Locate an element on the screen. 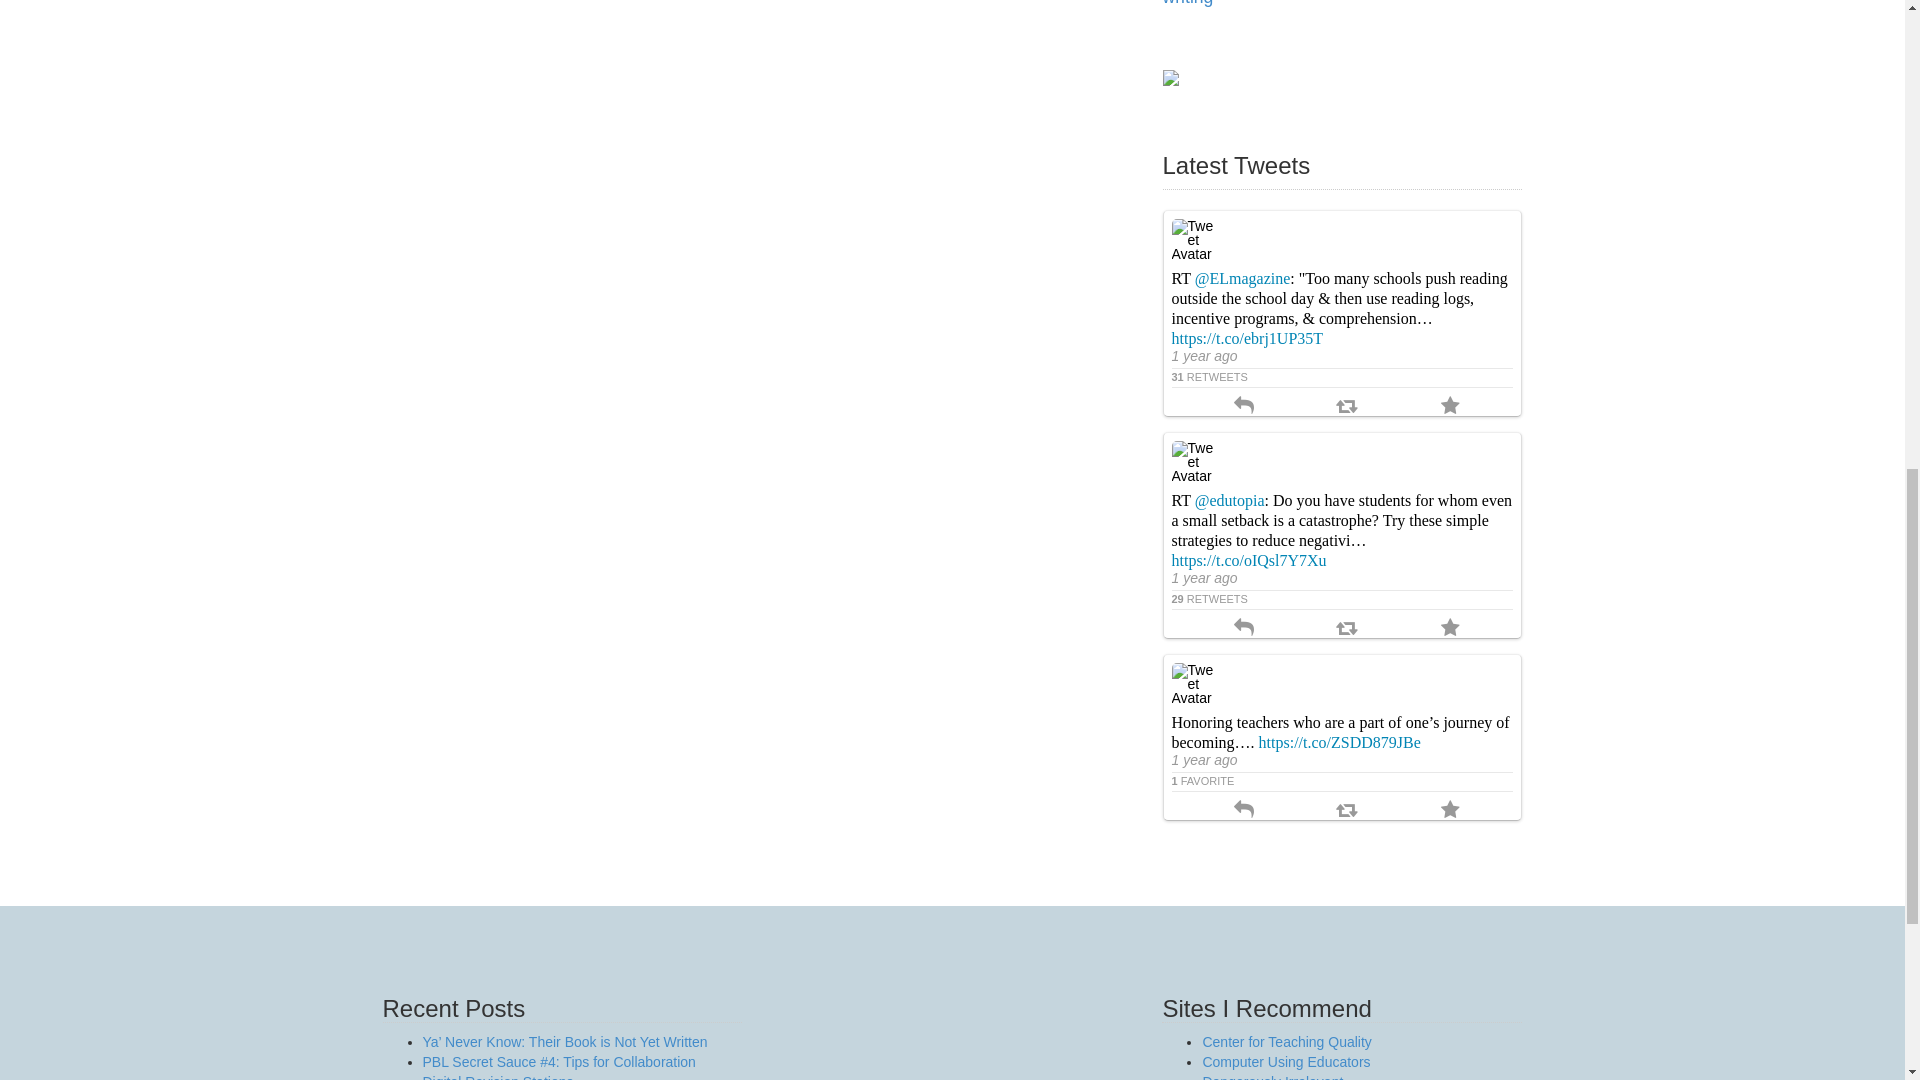  View Tweet on Twitter is located at coordinates (1342, 598).